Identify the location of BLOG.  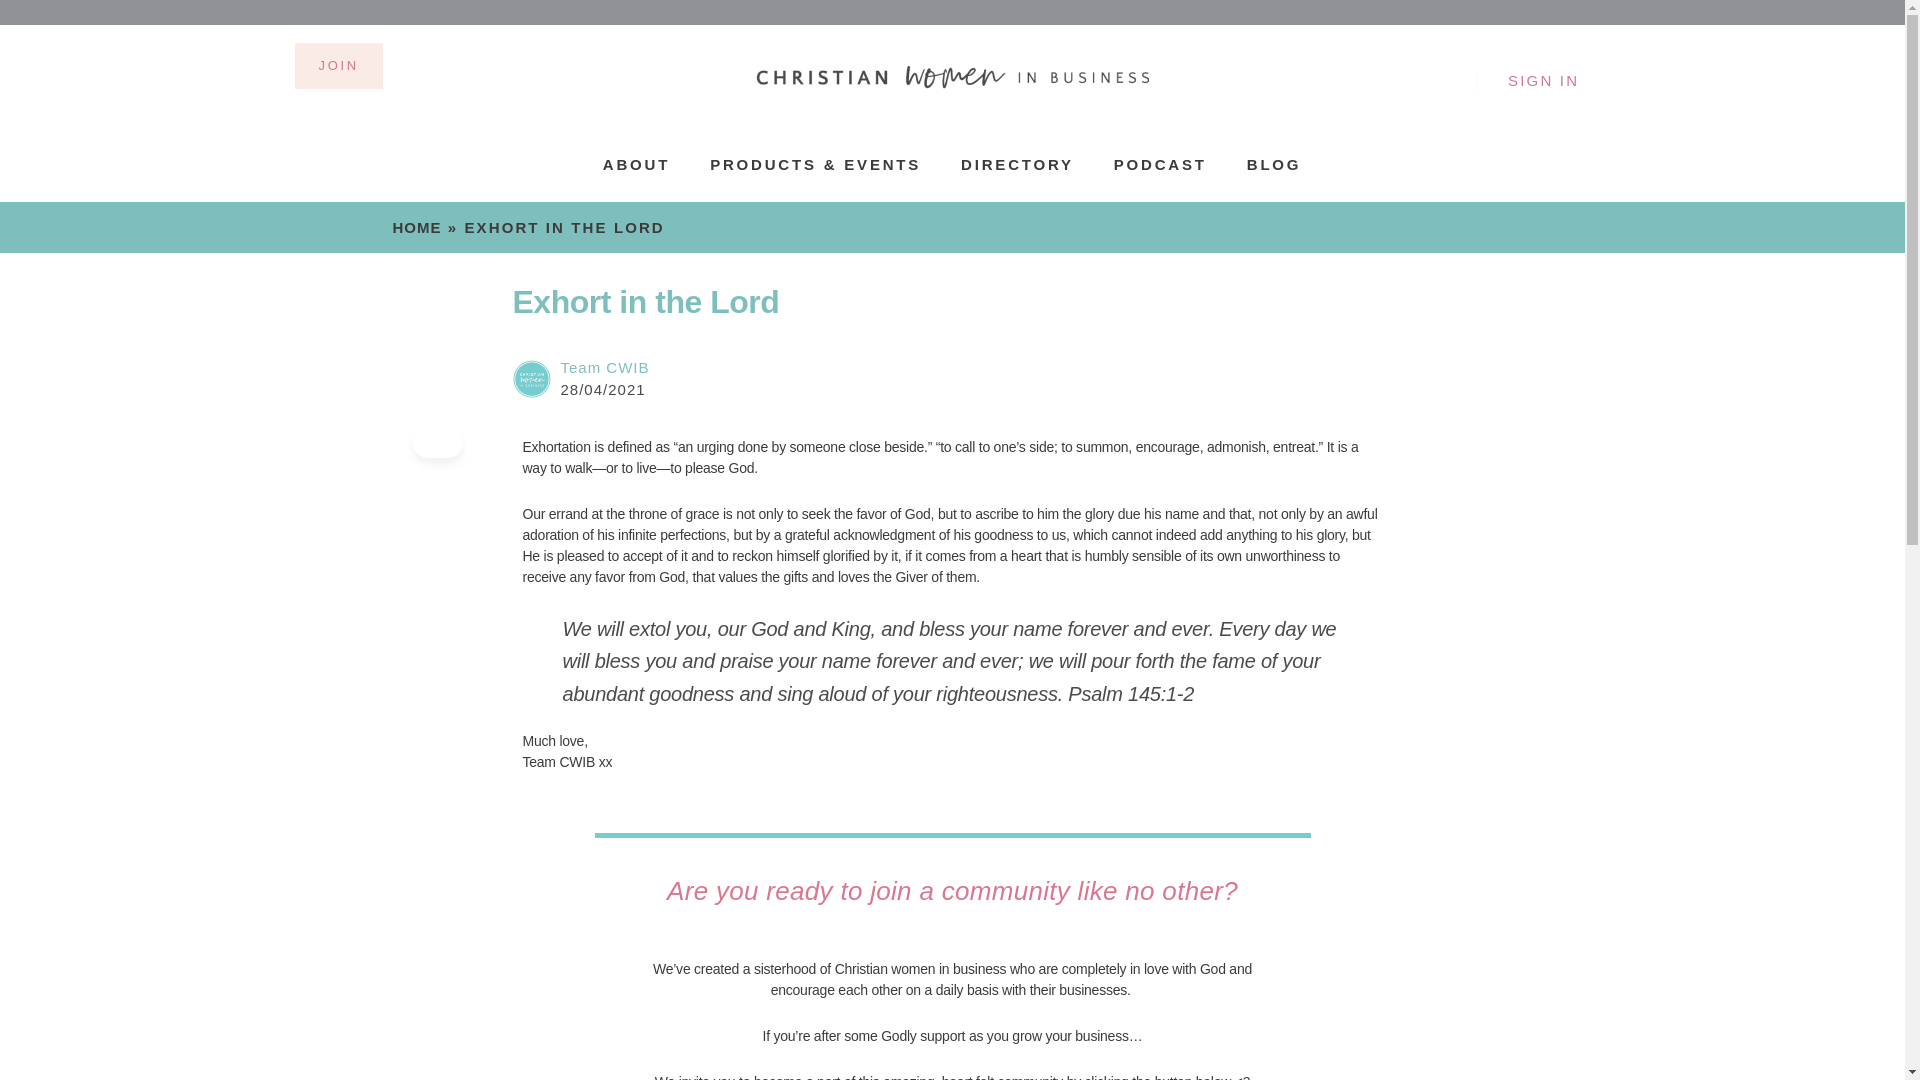
(1274, 164).